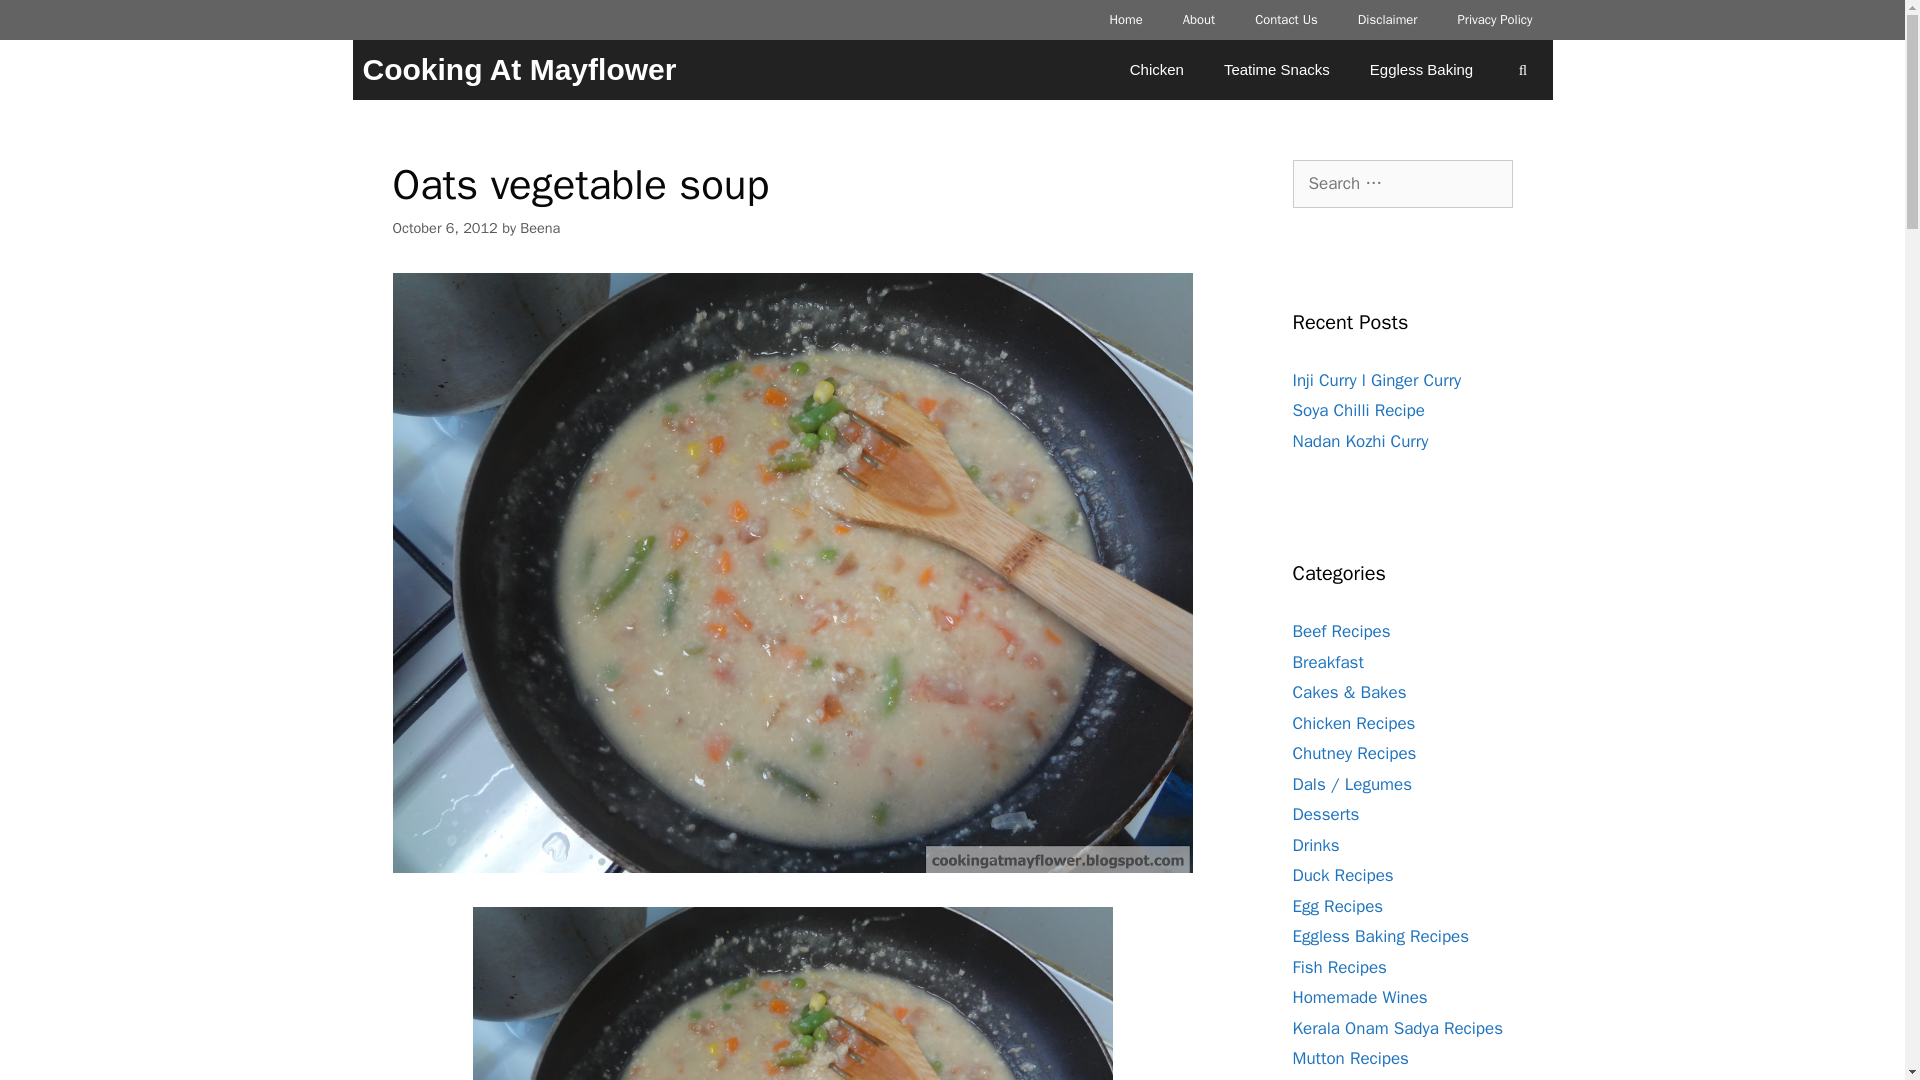 The width and height of the screenshot is (1920, 1080). I want to click on Nadan Kozhi Curry, so click(1360, 440).